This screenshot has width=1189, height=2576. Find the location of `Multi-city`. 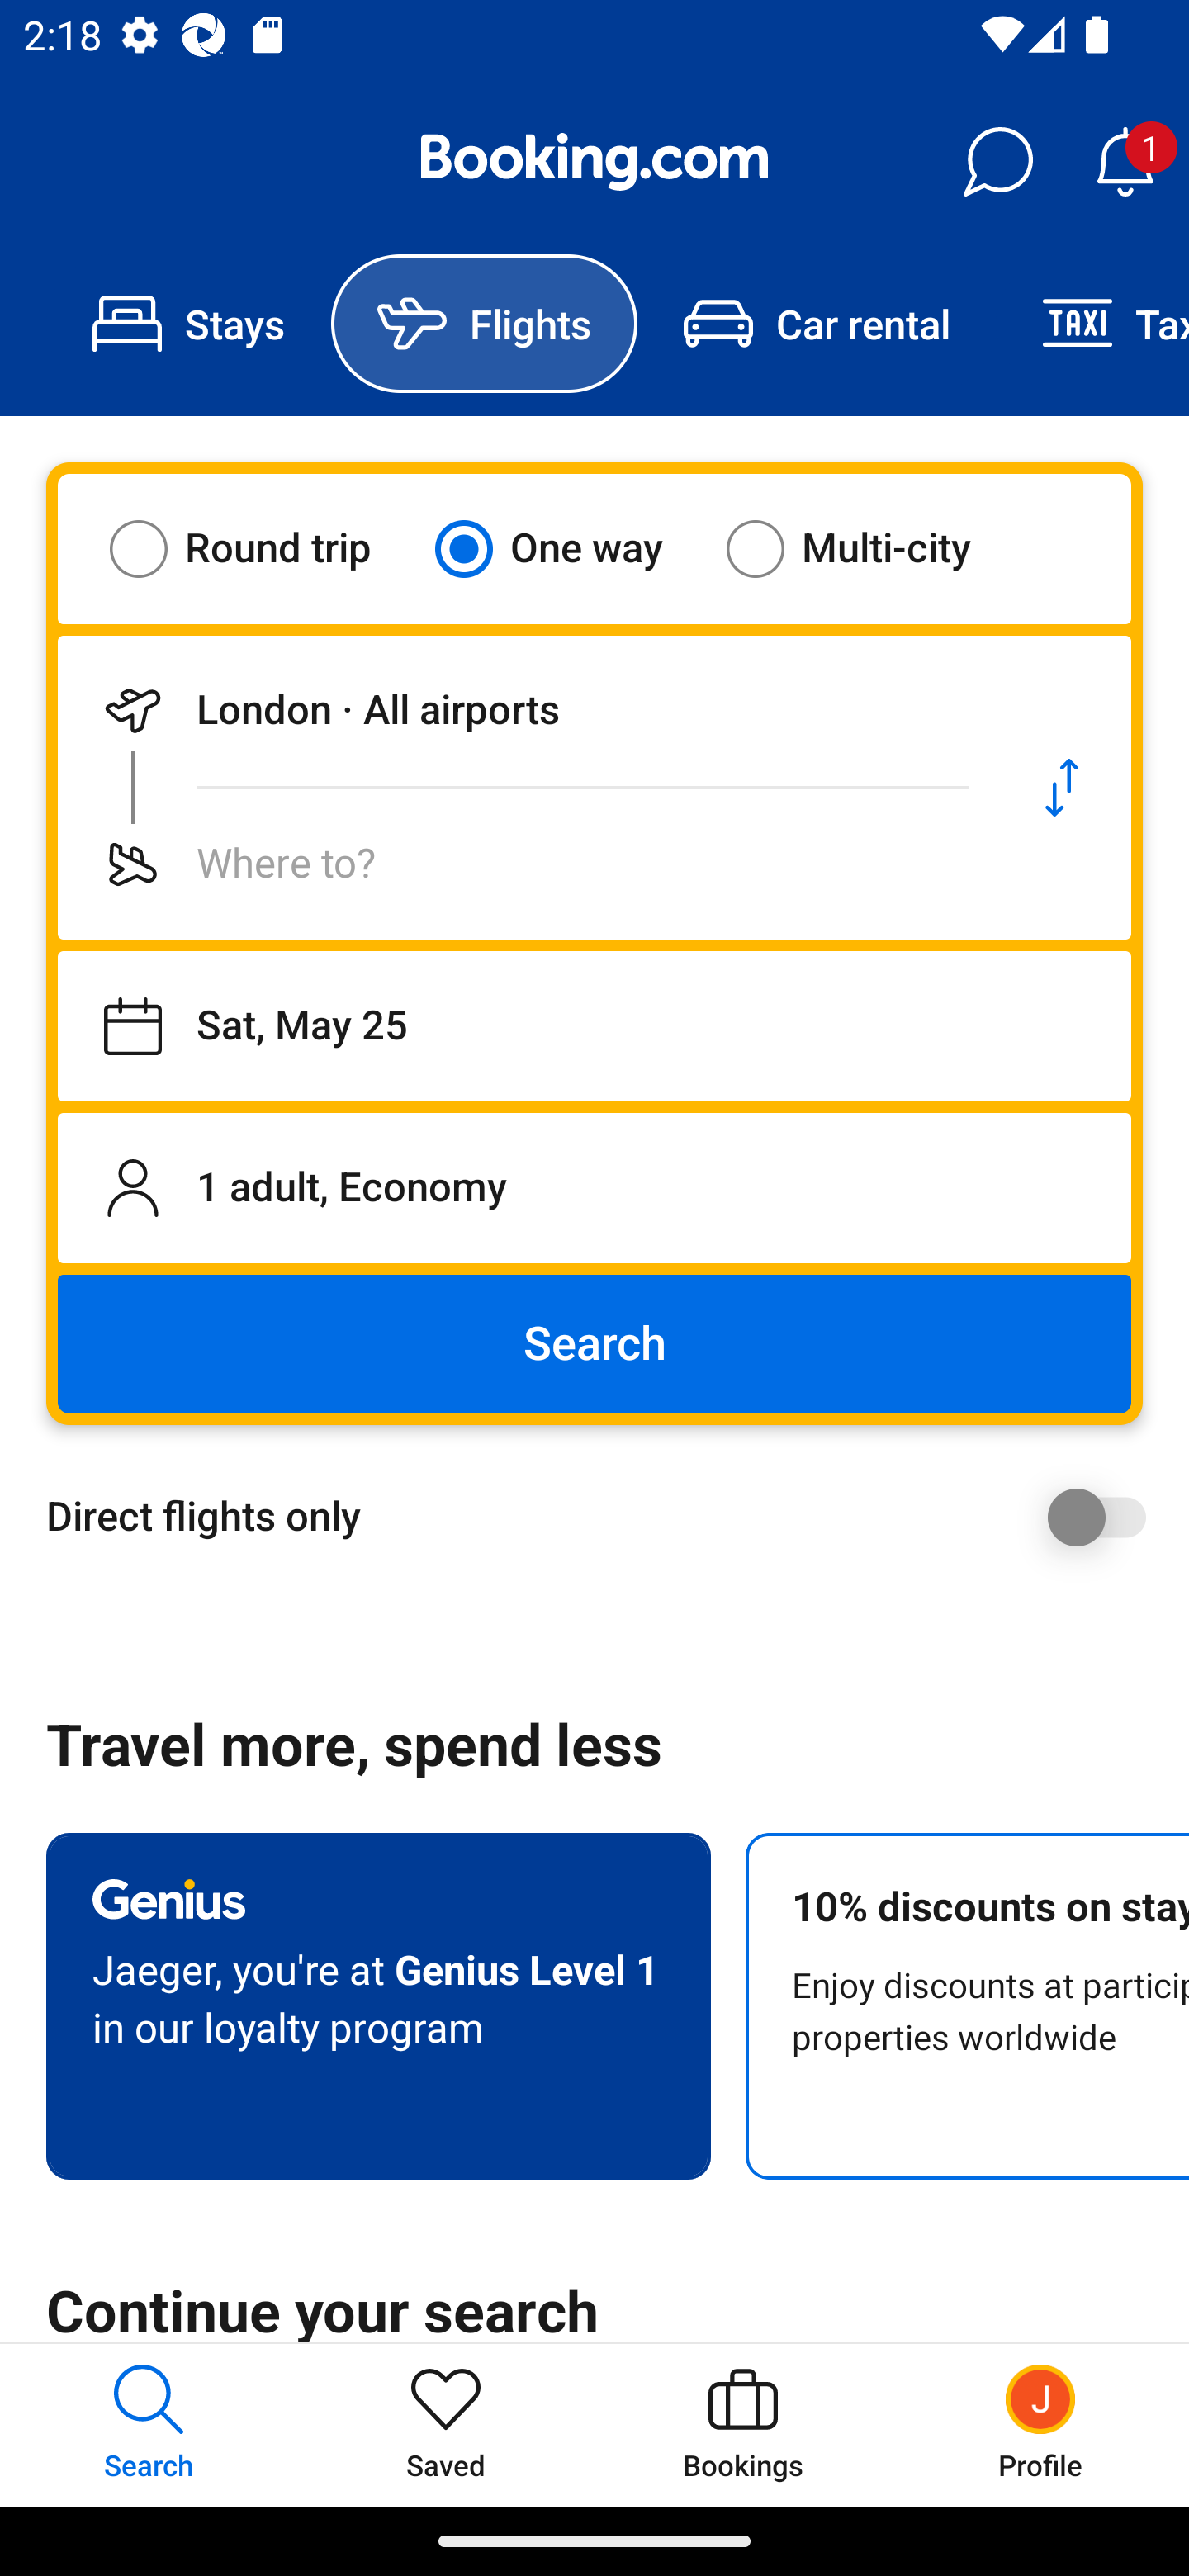

Multi-city is located at coordinates (869, 548).